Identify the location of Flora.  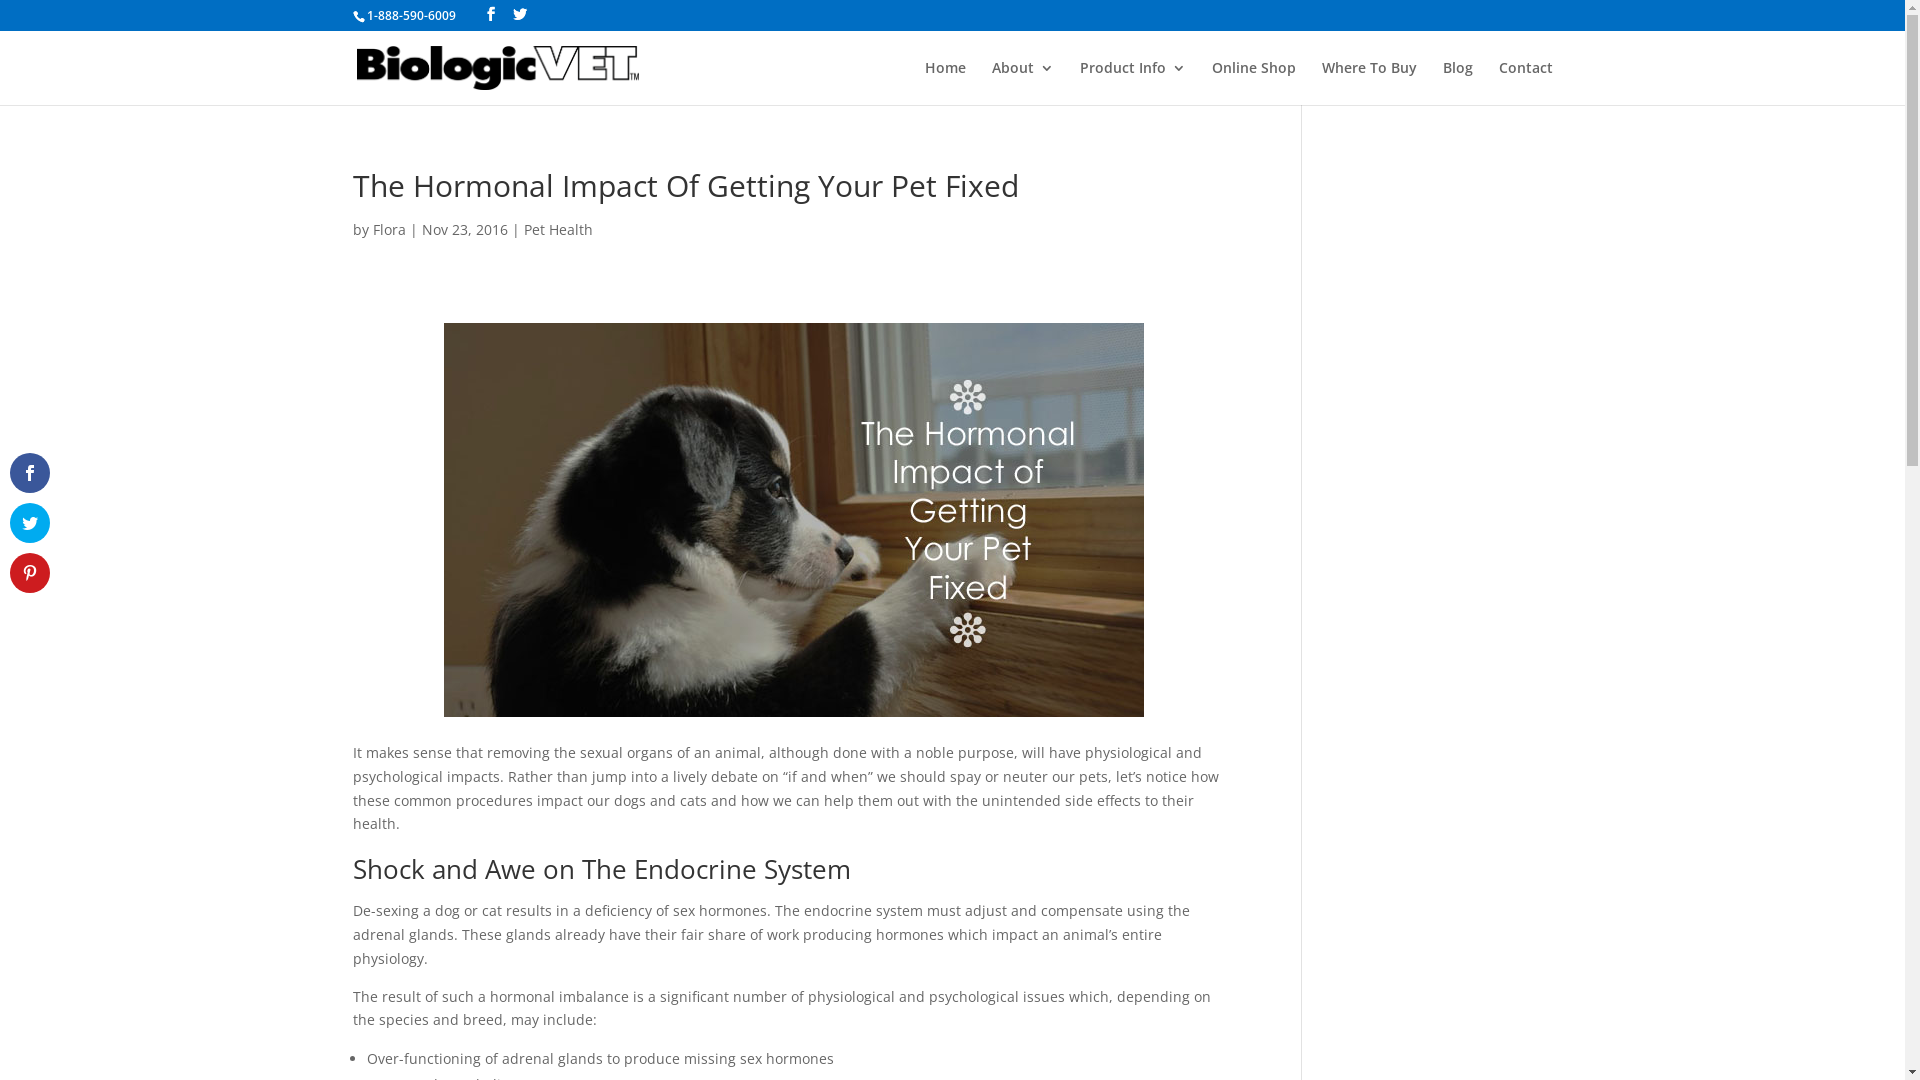
(388, 230).